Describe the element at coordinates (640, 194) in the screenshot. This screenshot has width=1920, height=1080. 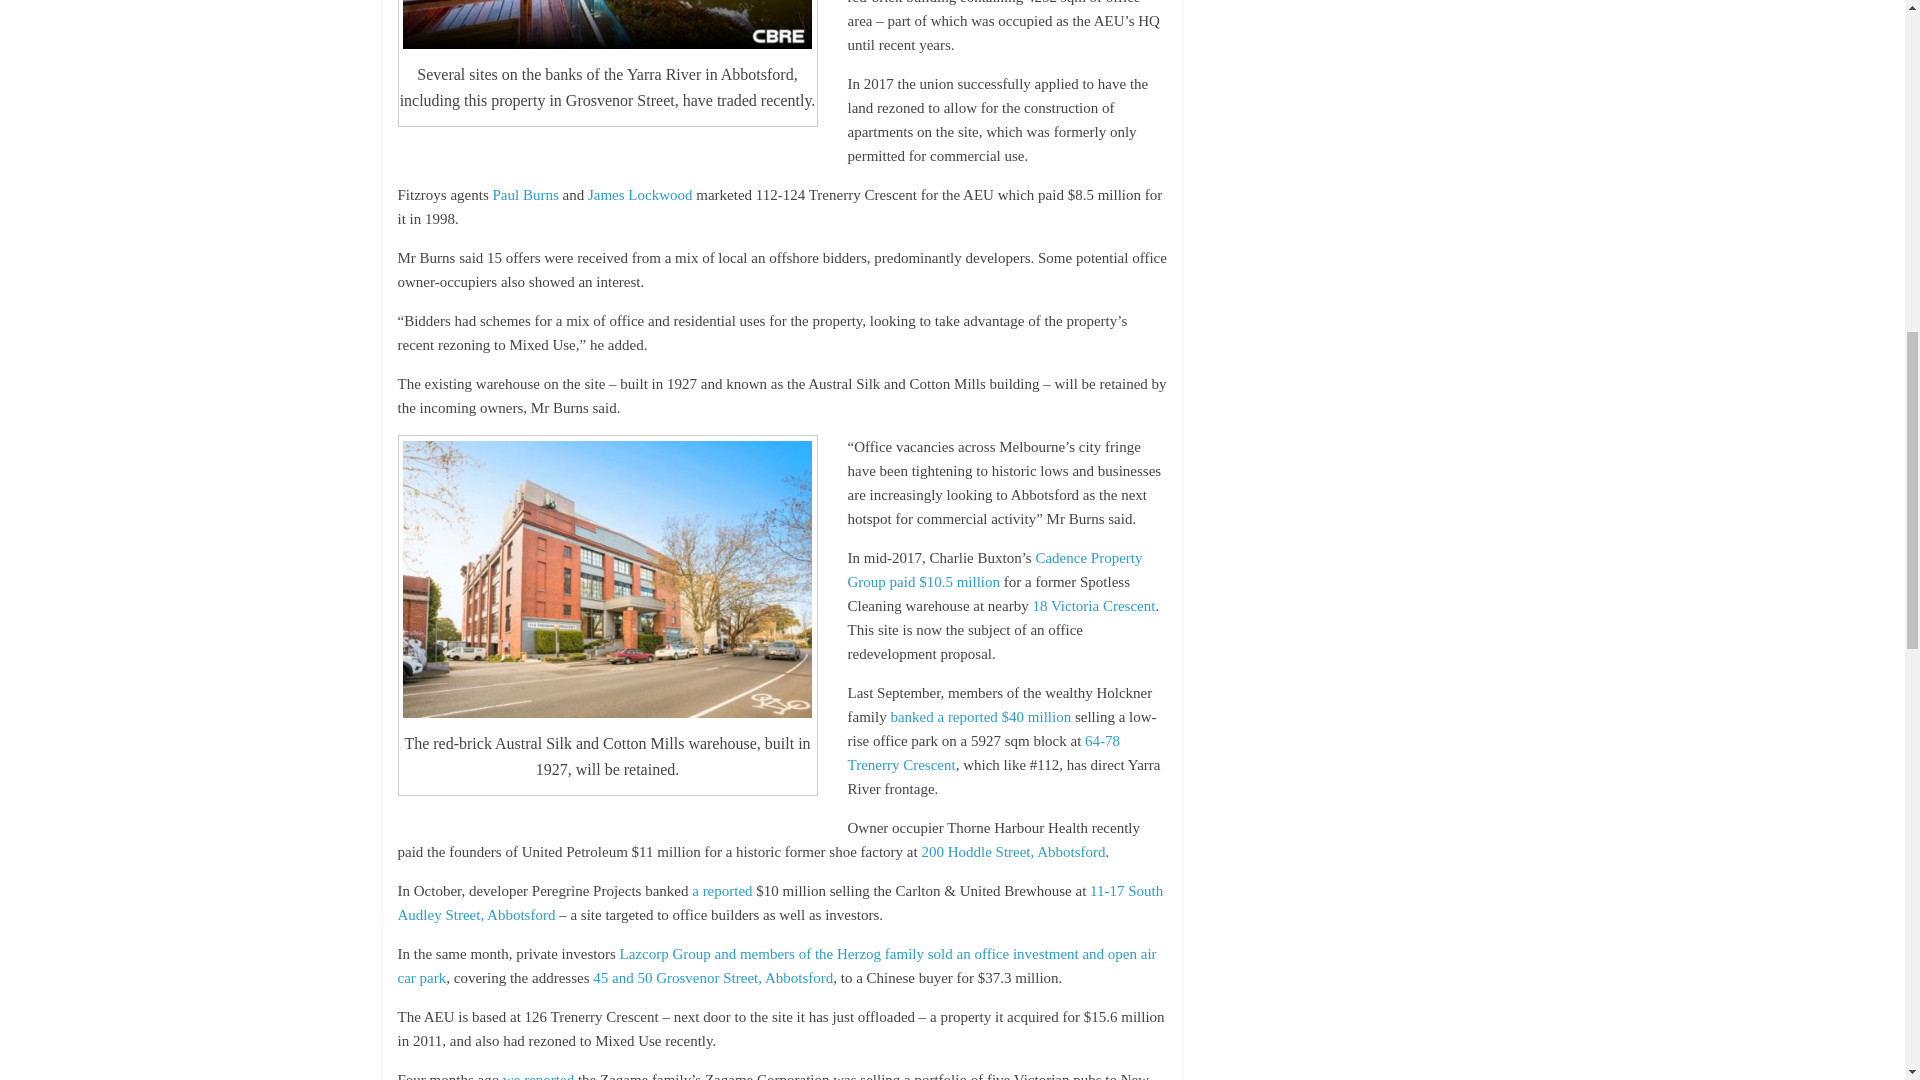
I see `James Lockwood` at that location.